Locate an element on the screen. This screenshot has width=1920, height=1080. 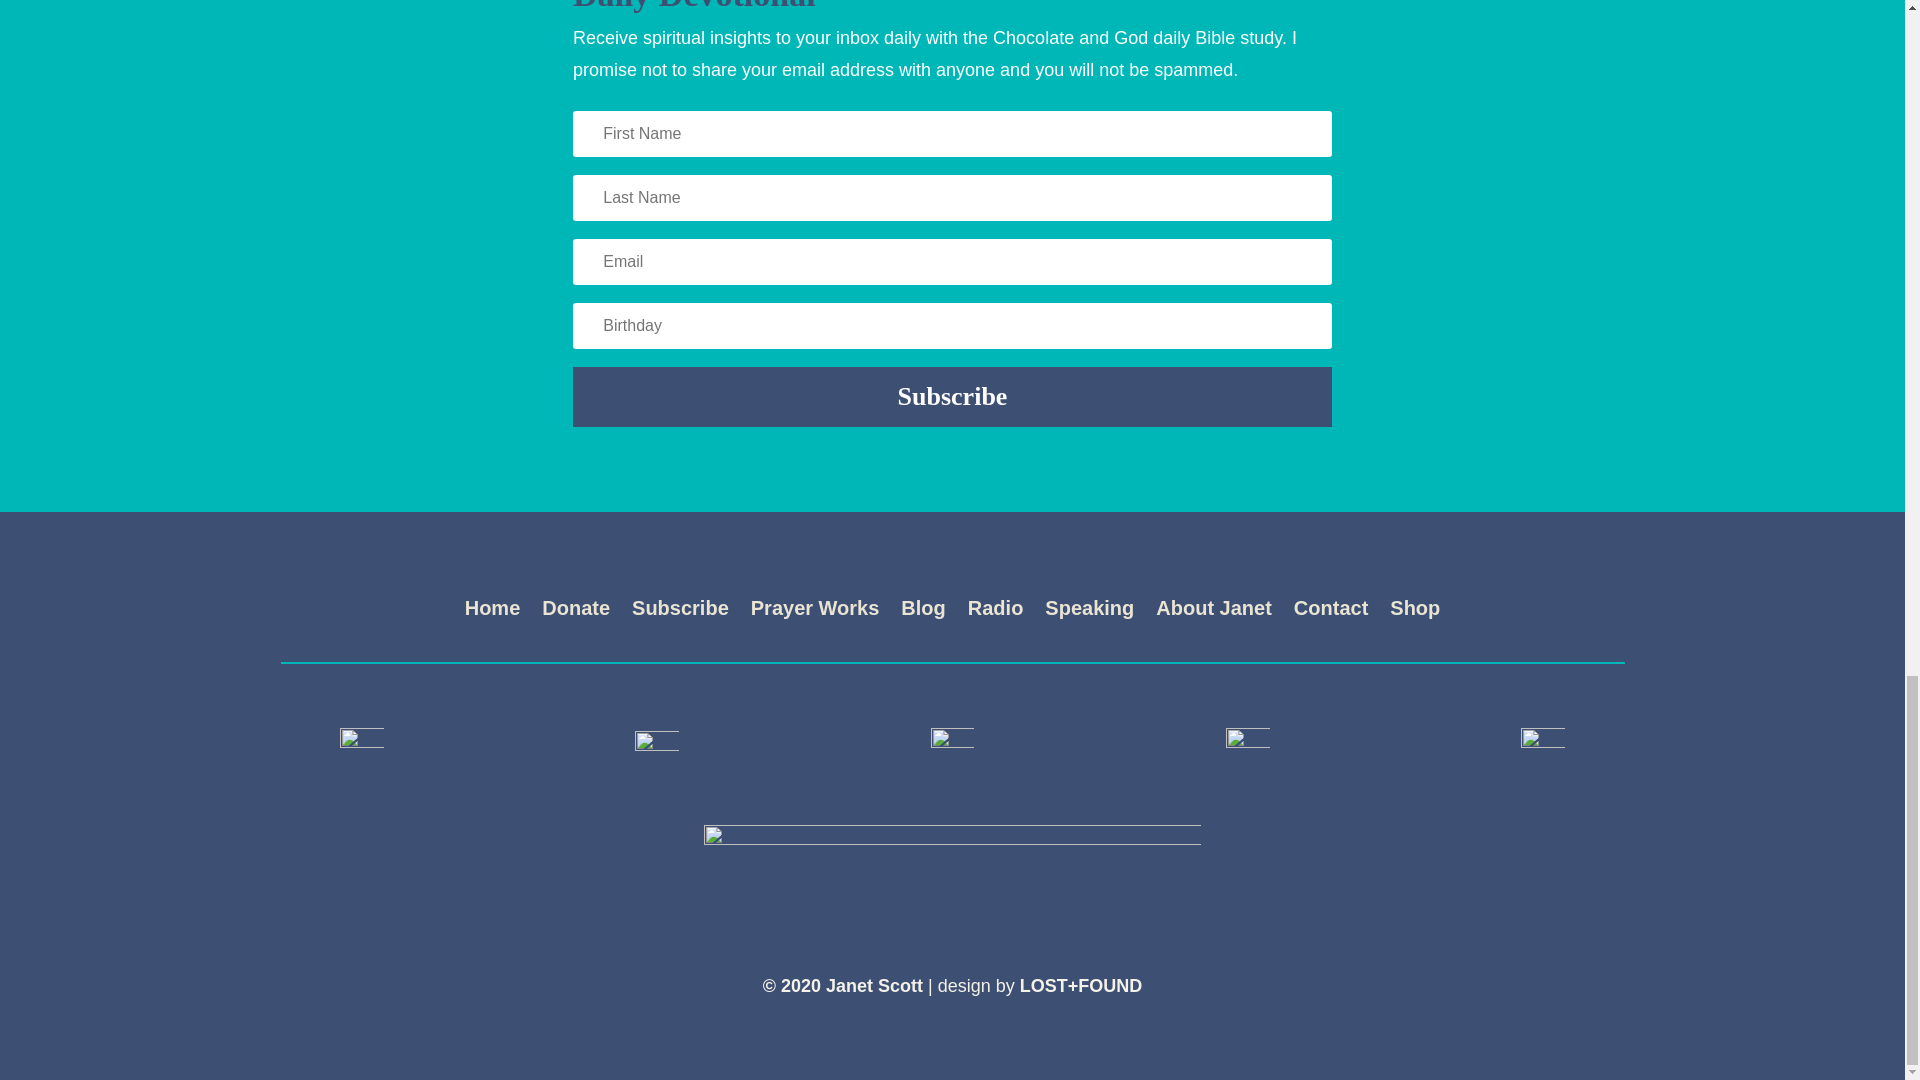
Shop is located at coordinates (1415, 612).